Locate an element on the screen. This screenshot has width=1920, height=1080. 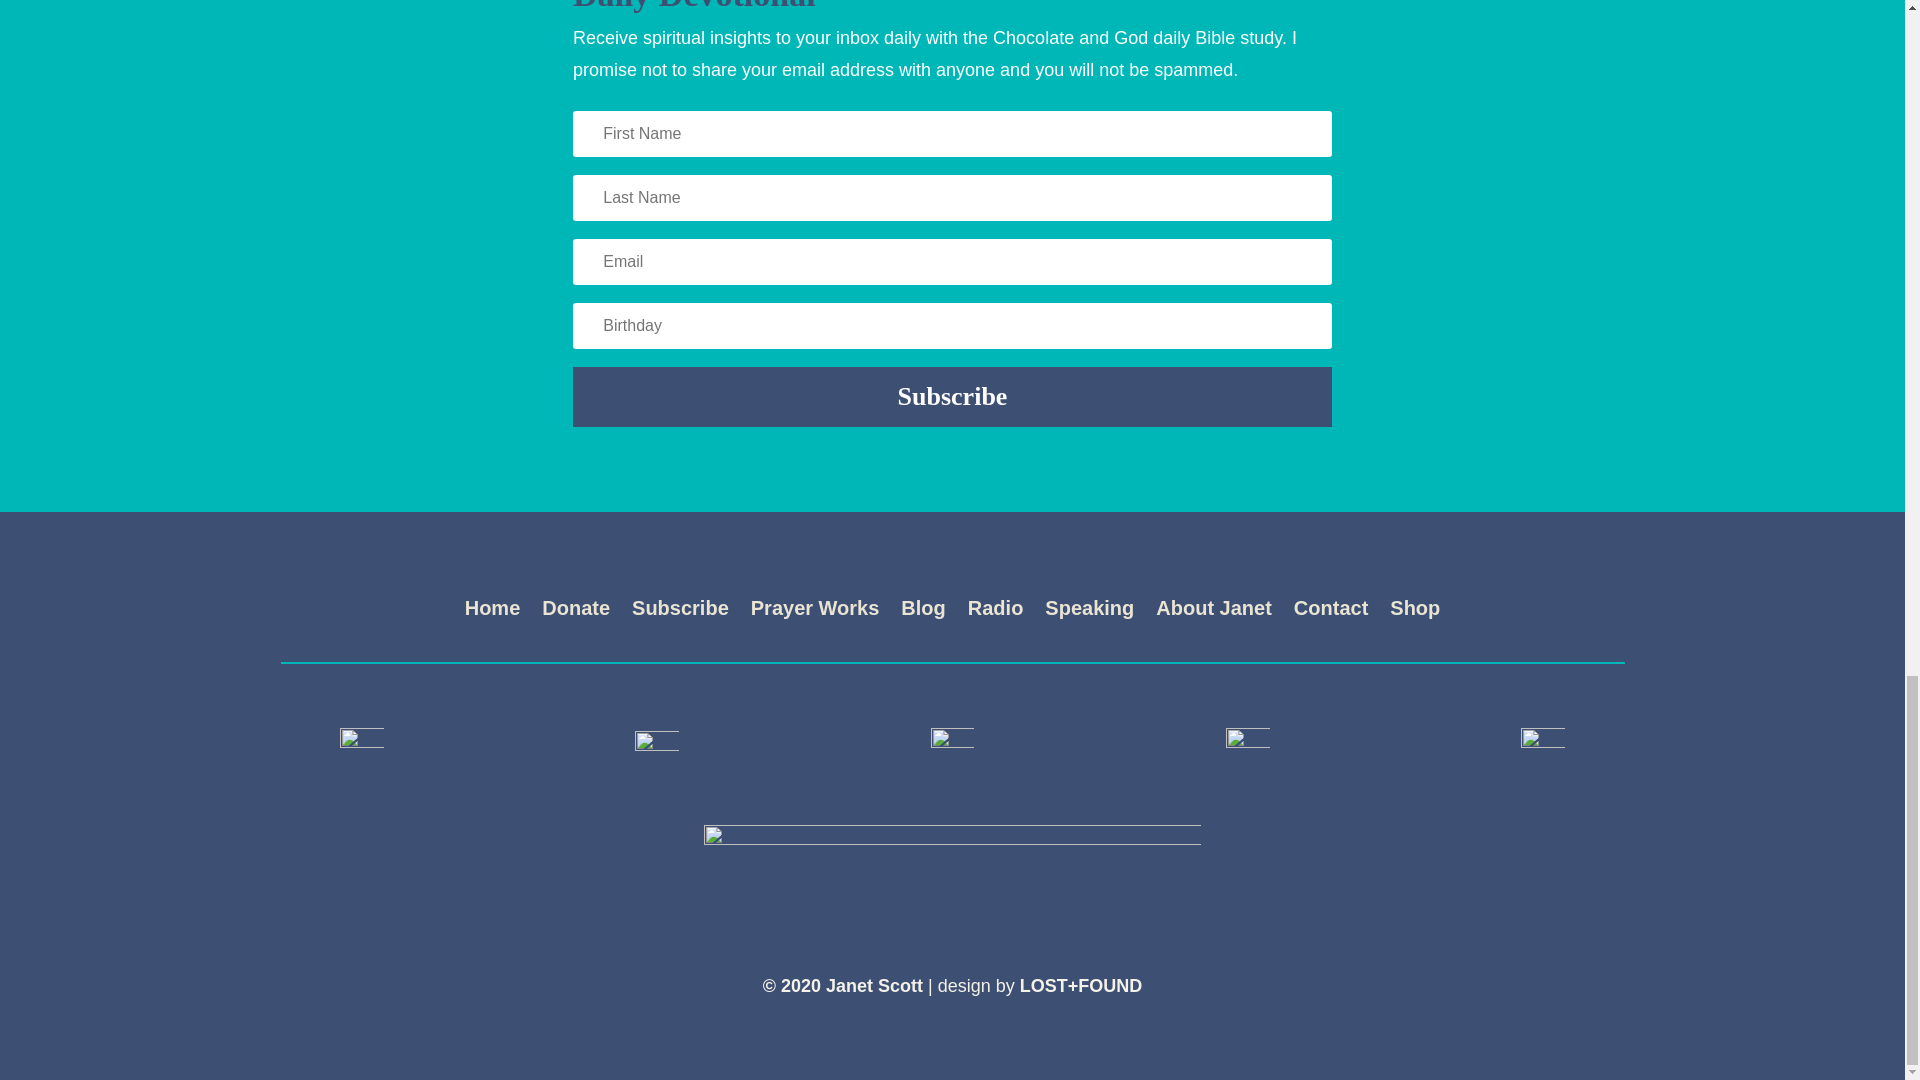
Shop is located at coordinates (1415, 612).